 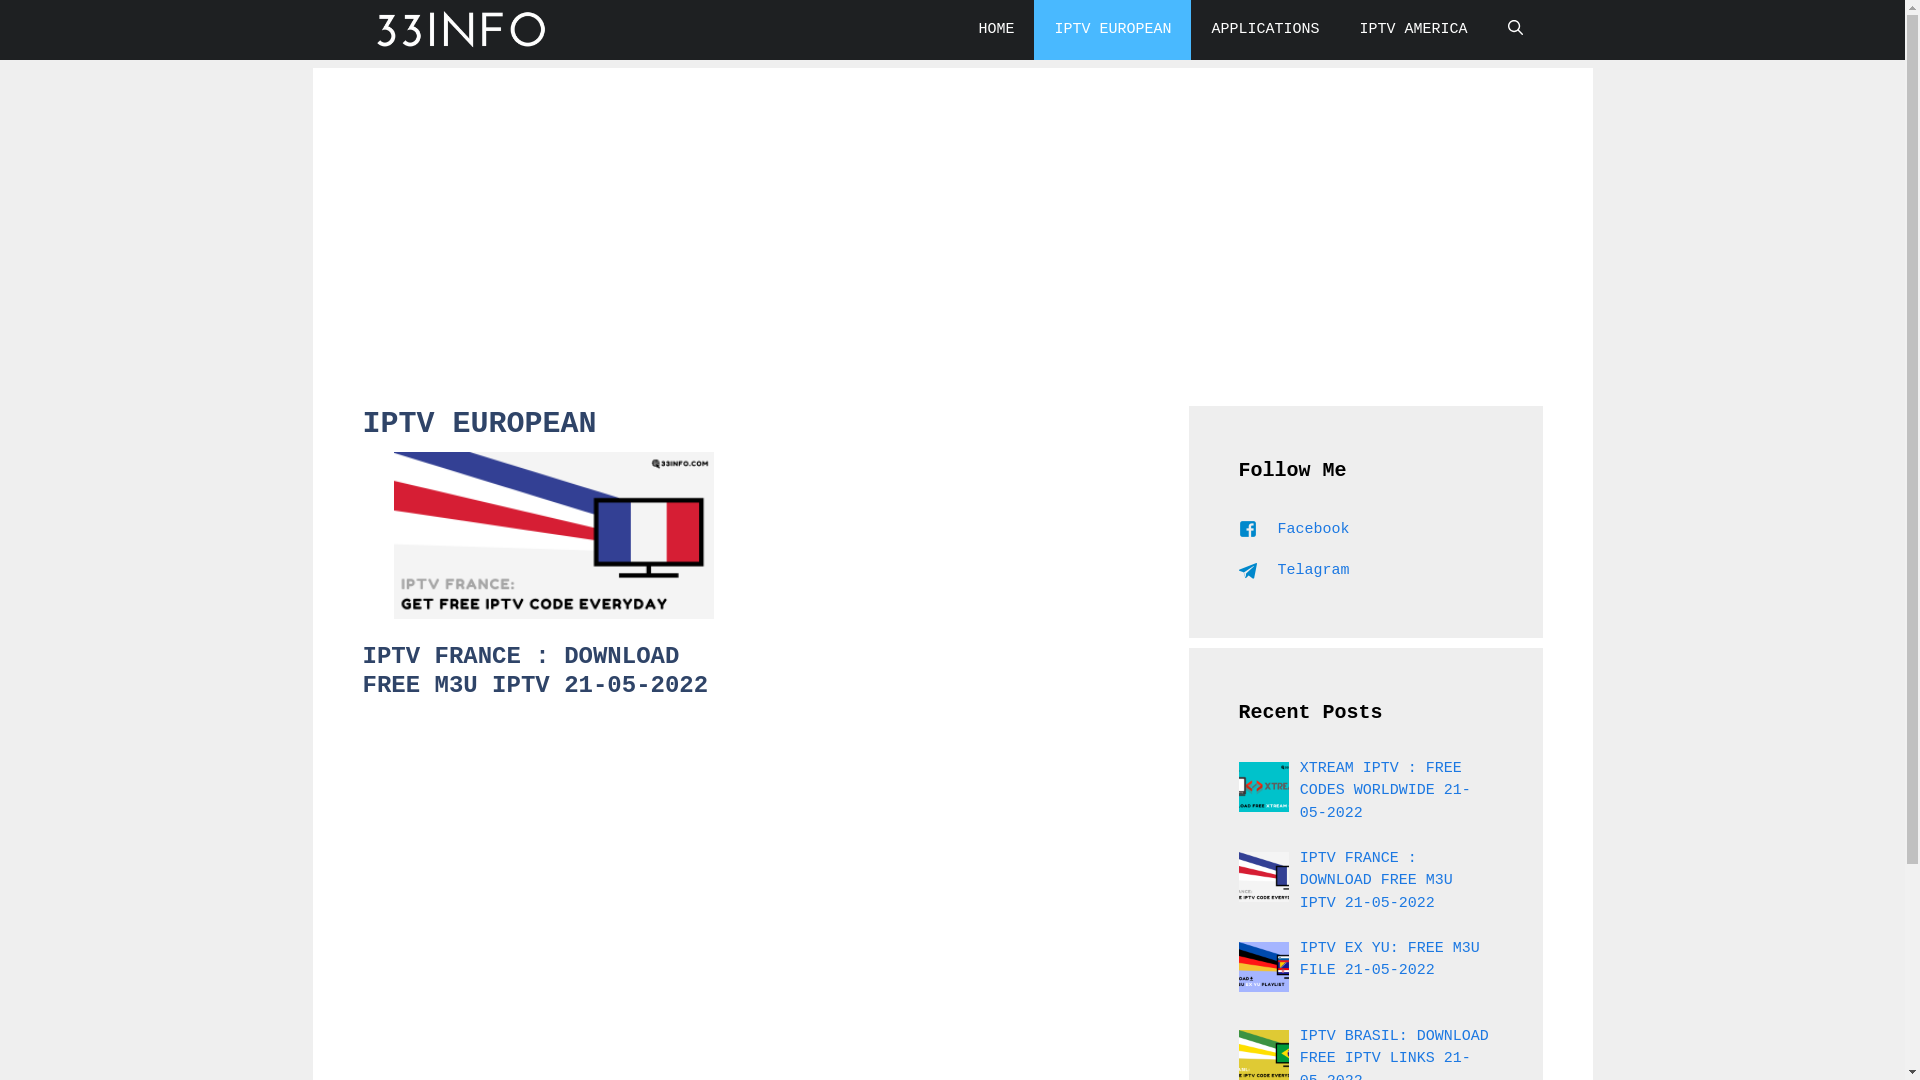 What do you see at coordinates (1265, 30) in the screenshot?
I see `APPLICATIONS` at bounding box center [1265, 30].